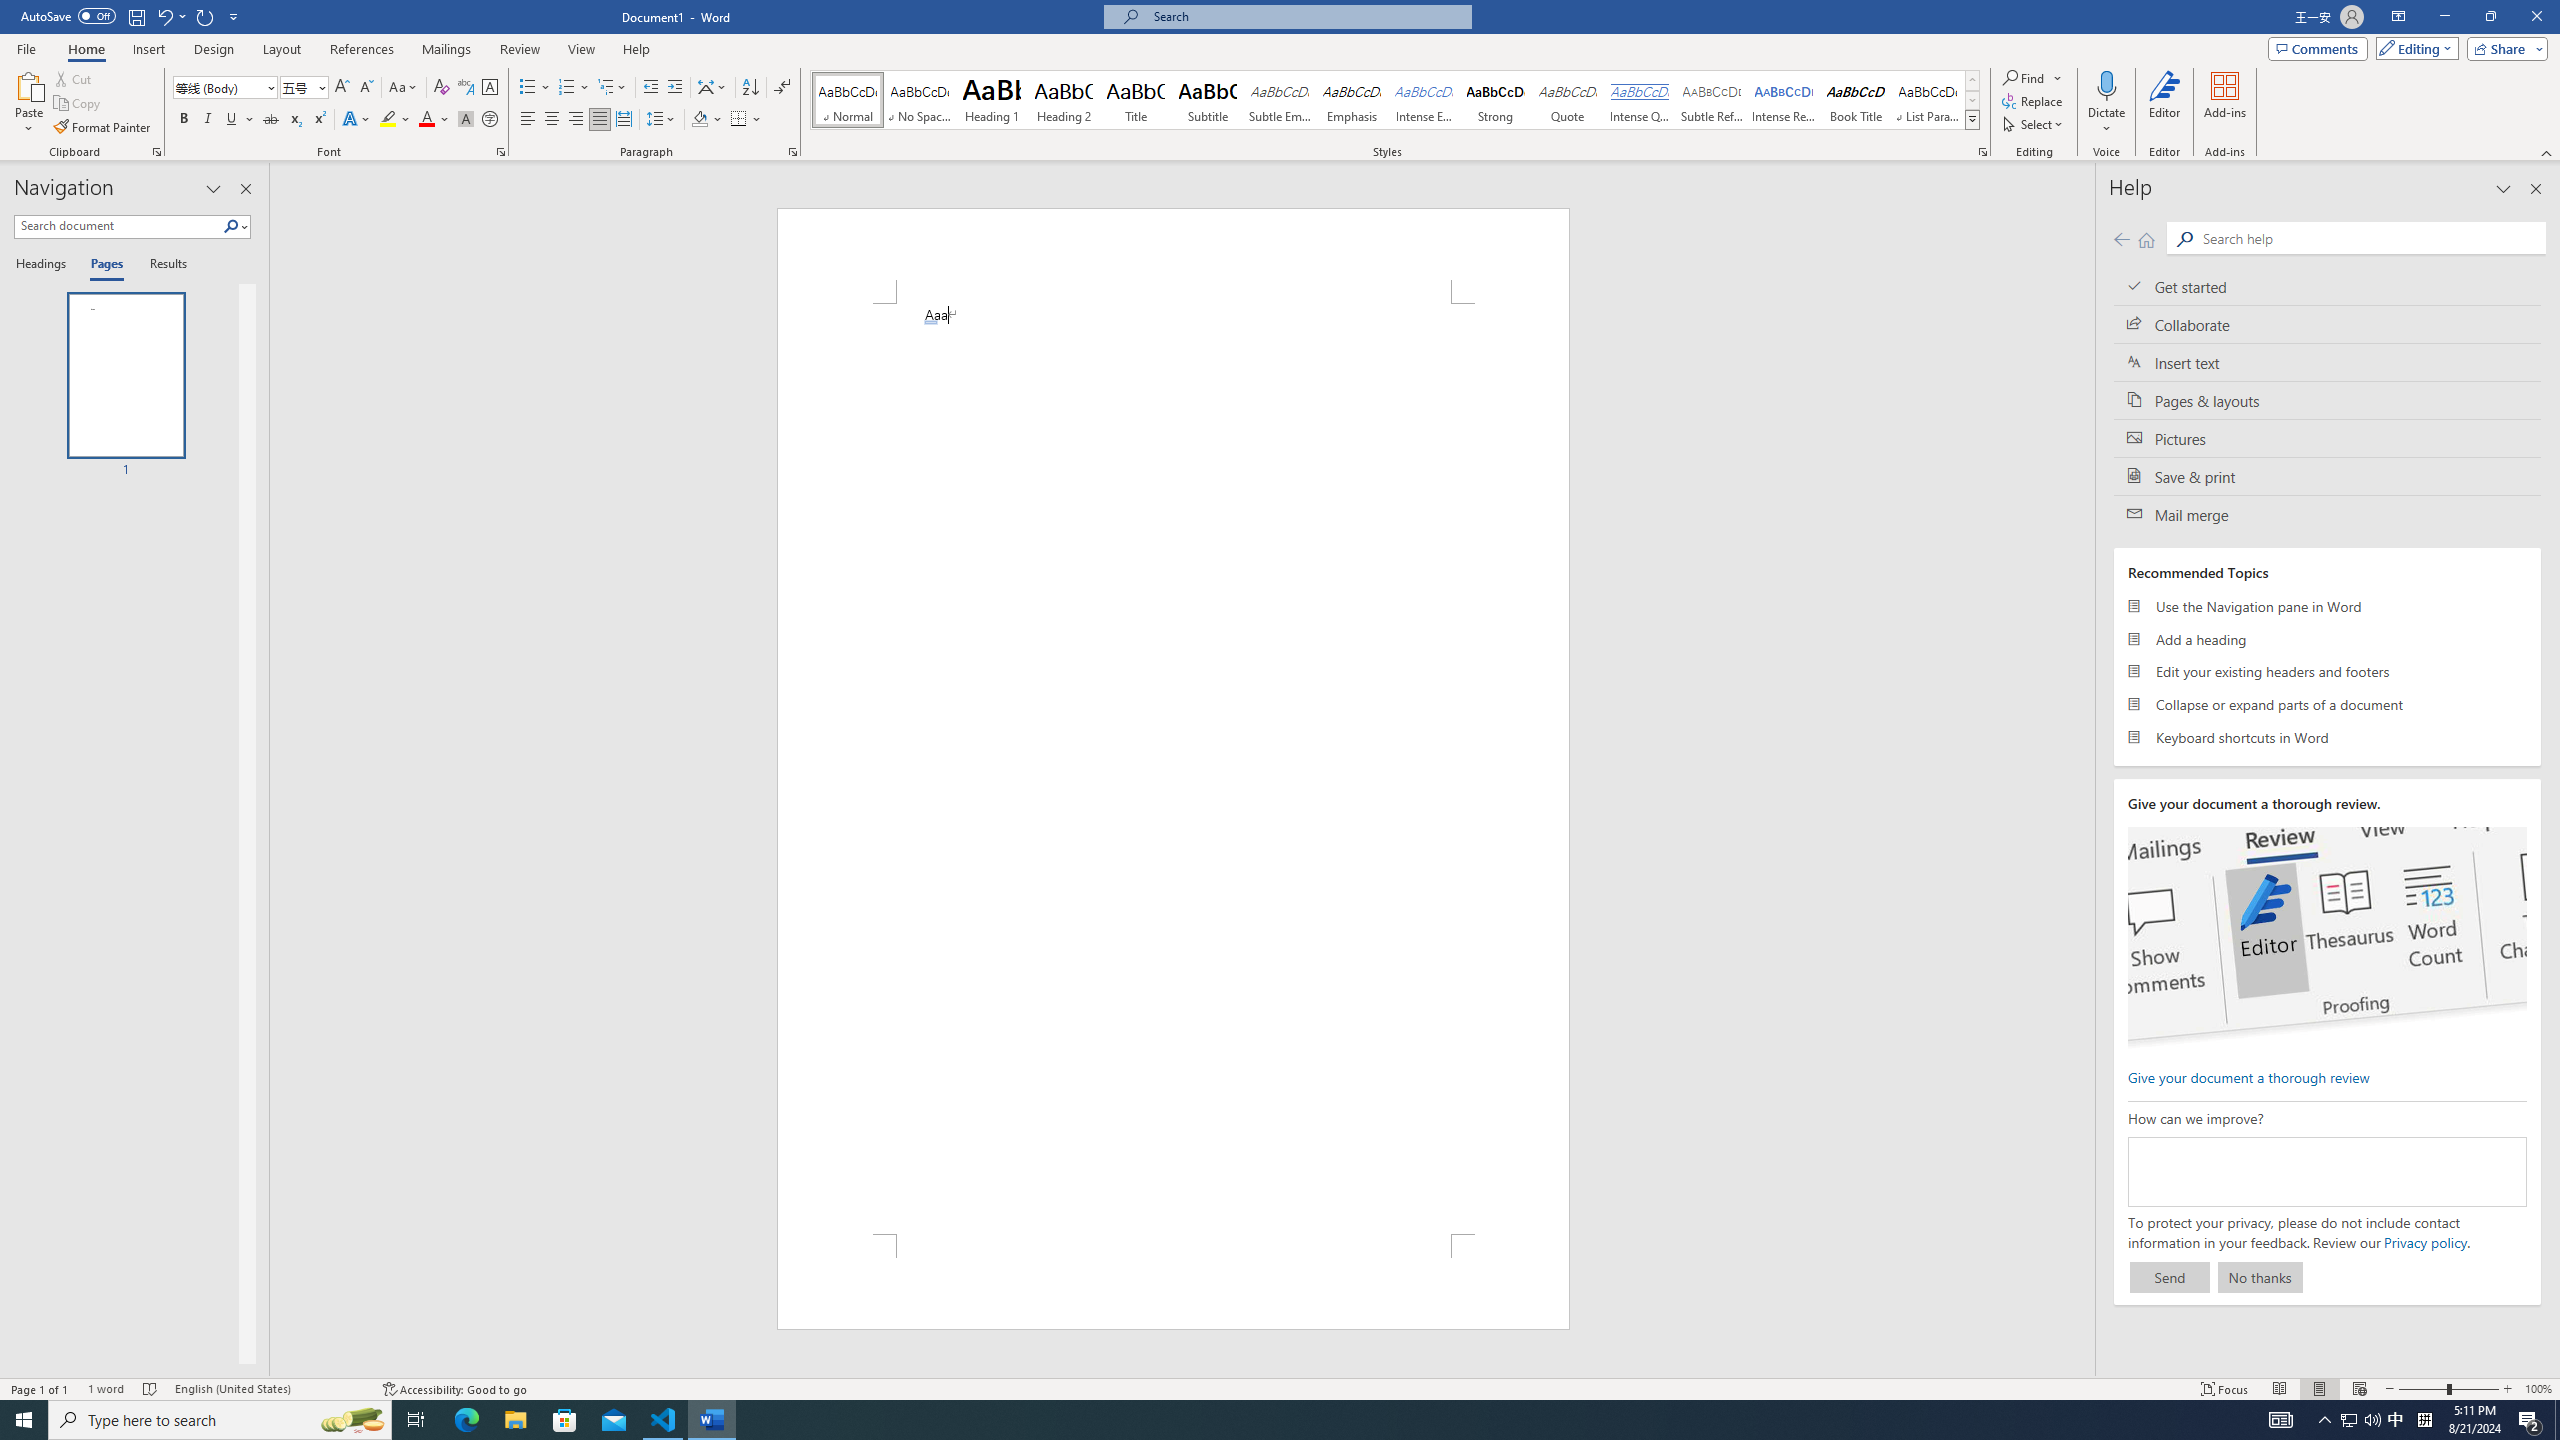 The image size is (2560, 1440). I want to click on Accessibility Checker Accessibility: Good to go, so click(454, 1389).